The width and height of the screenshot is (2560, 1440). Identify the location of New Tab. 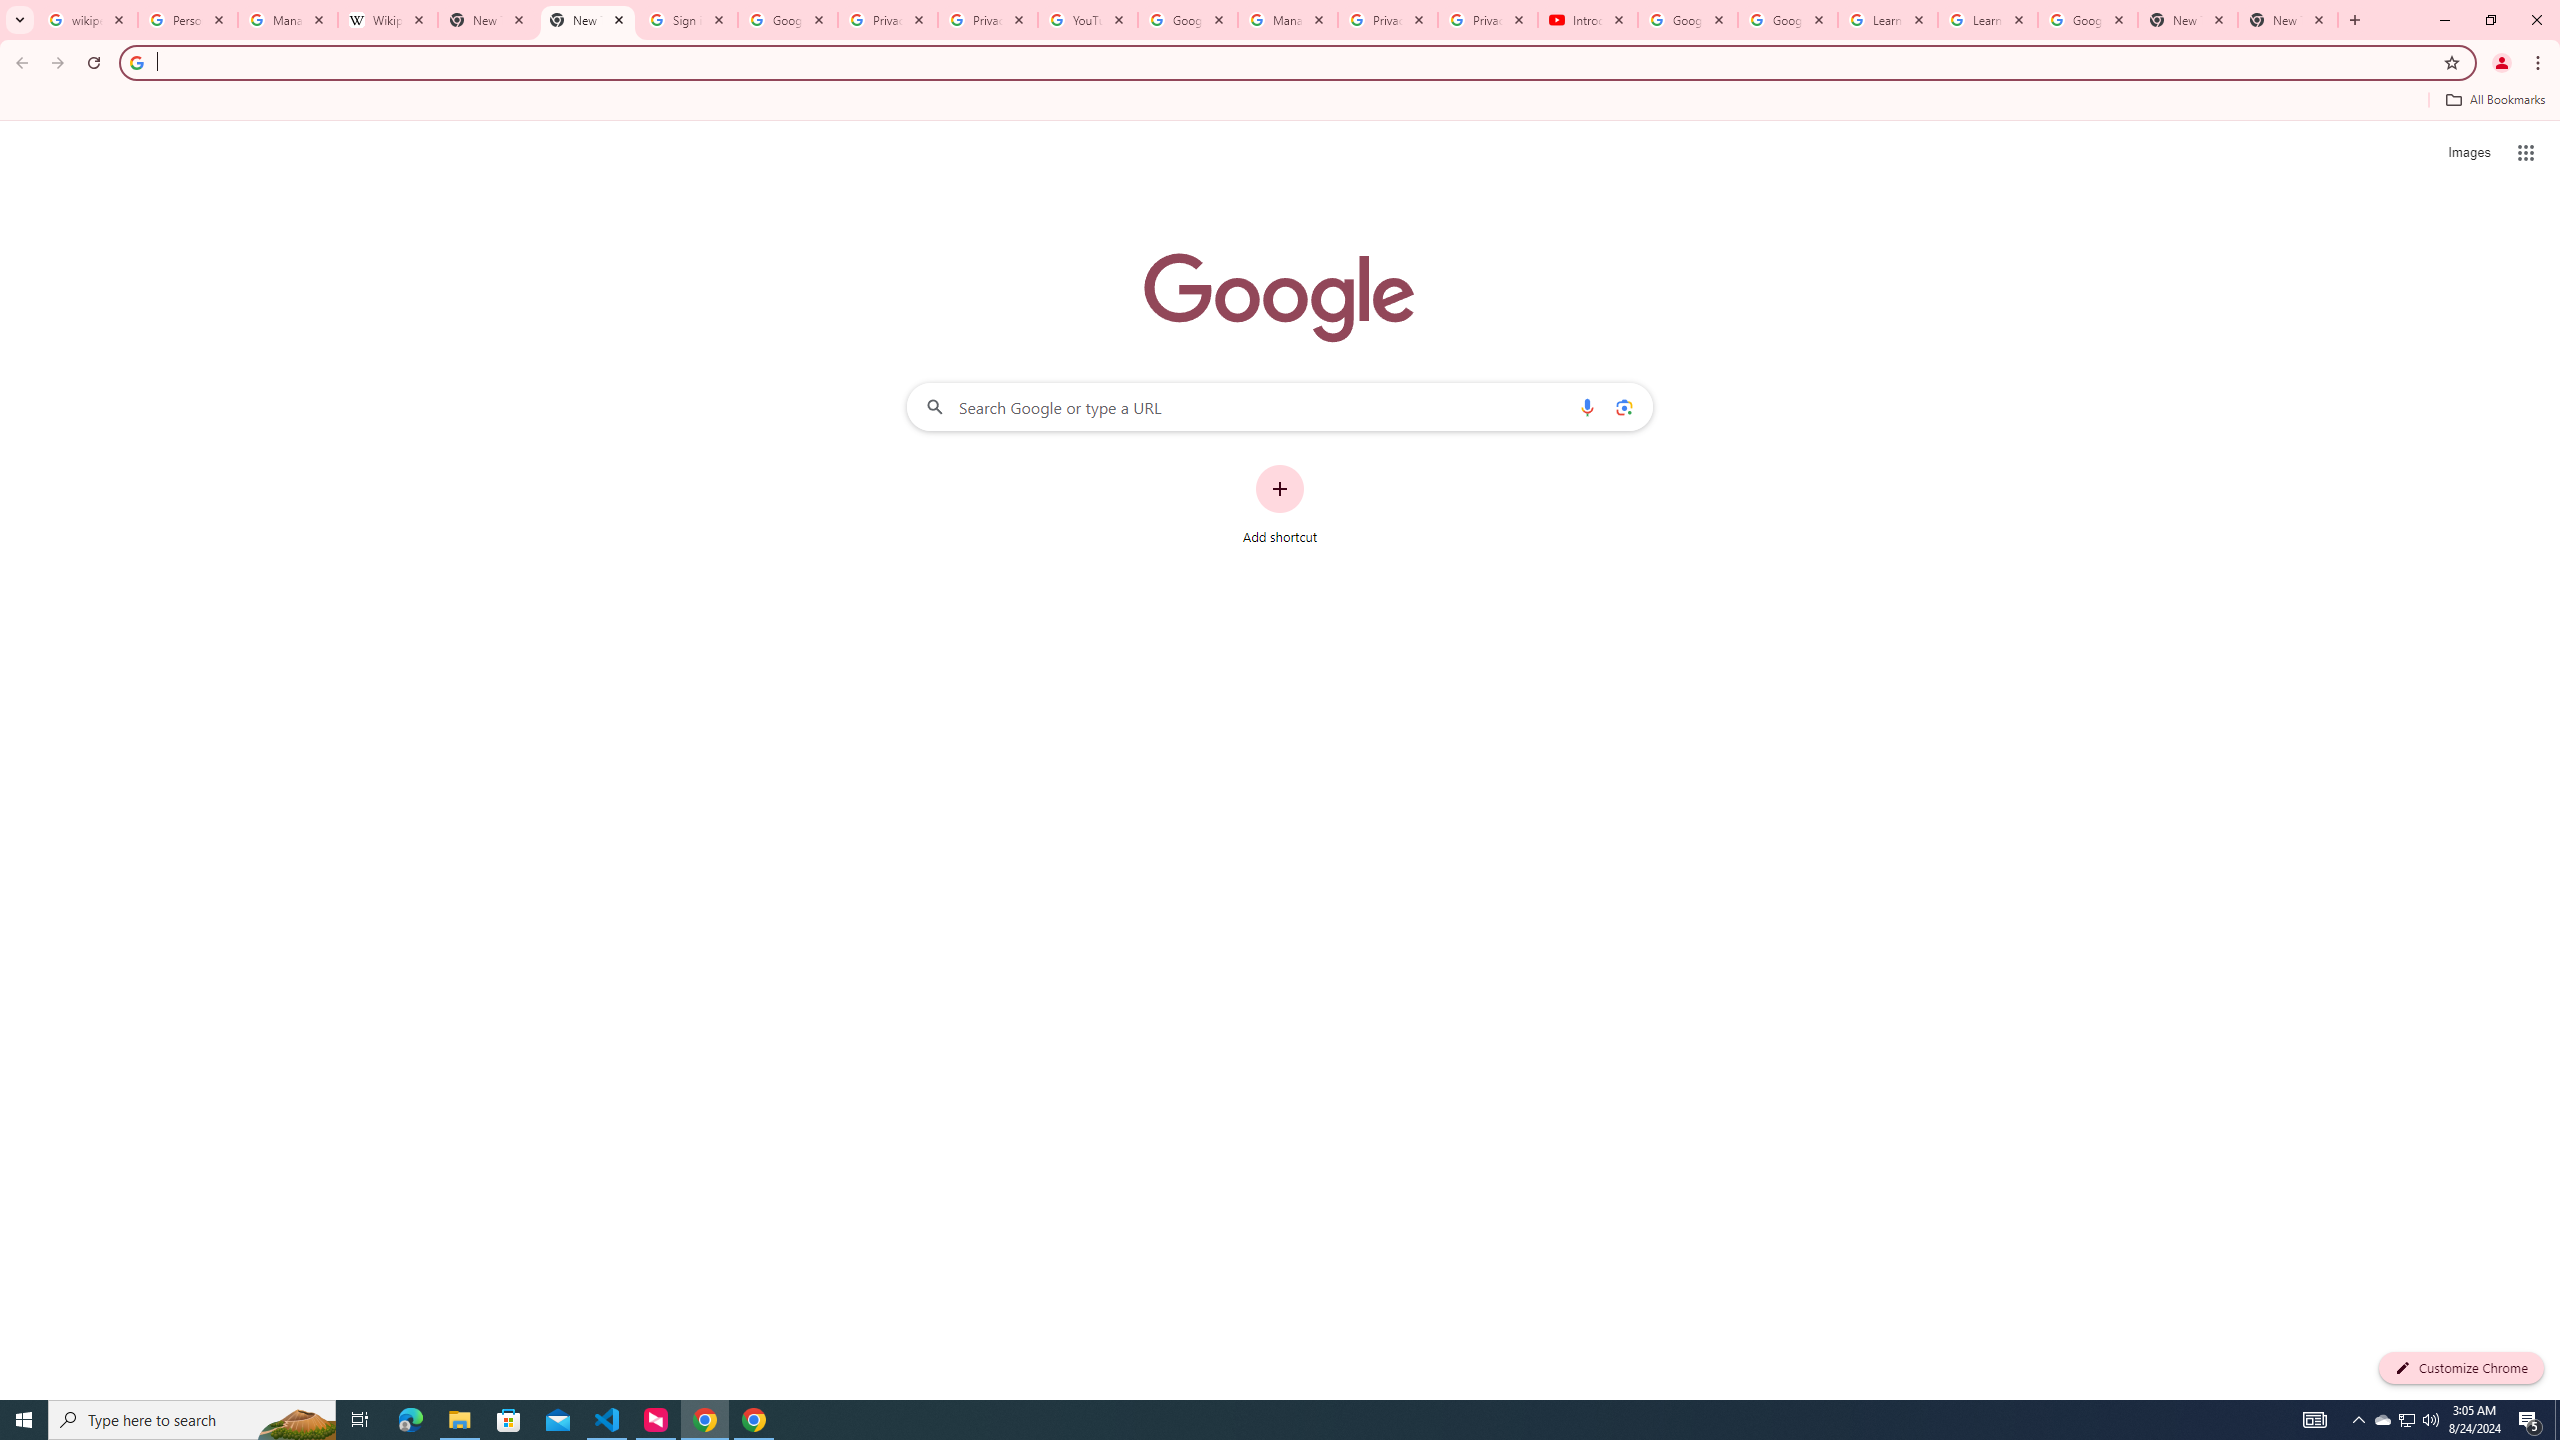
(2288, 20).